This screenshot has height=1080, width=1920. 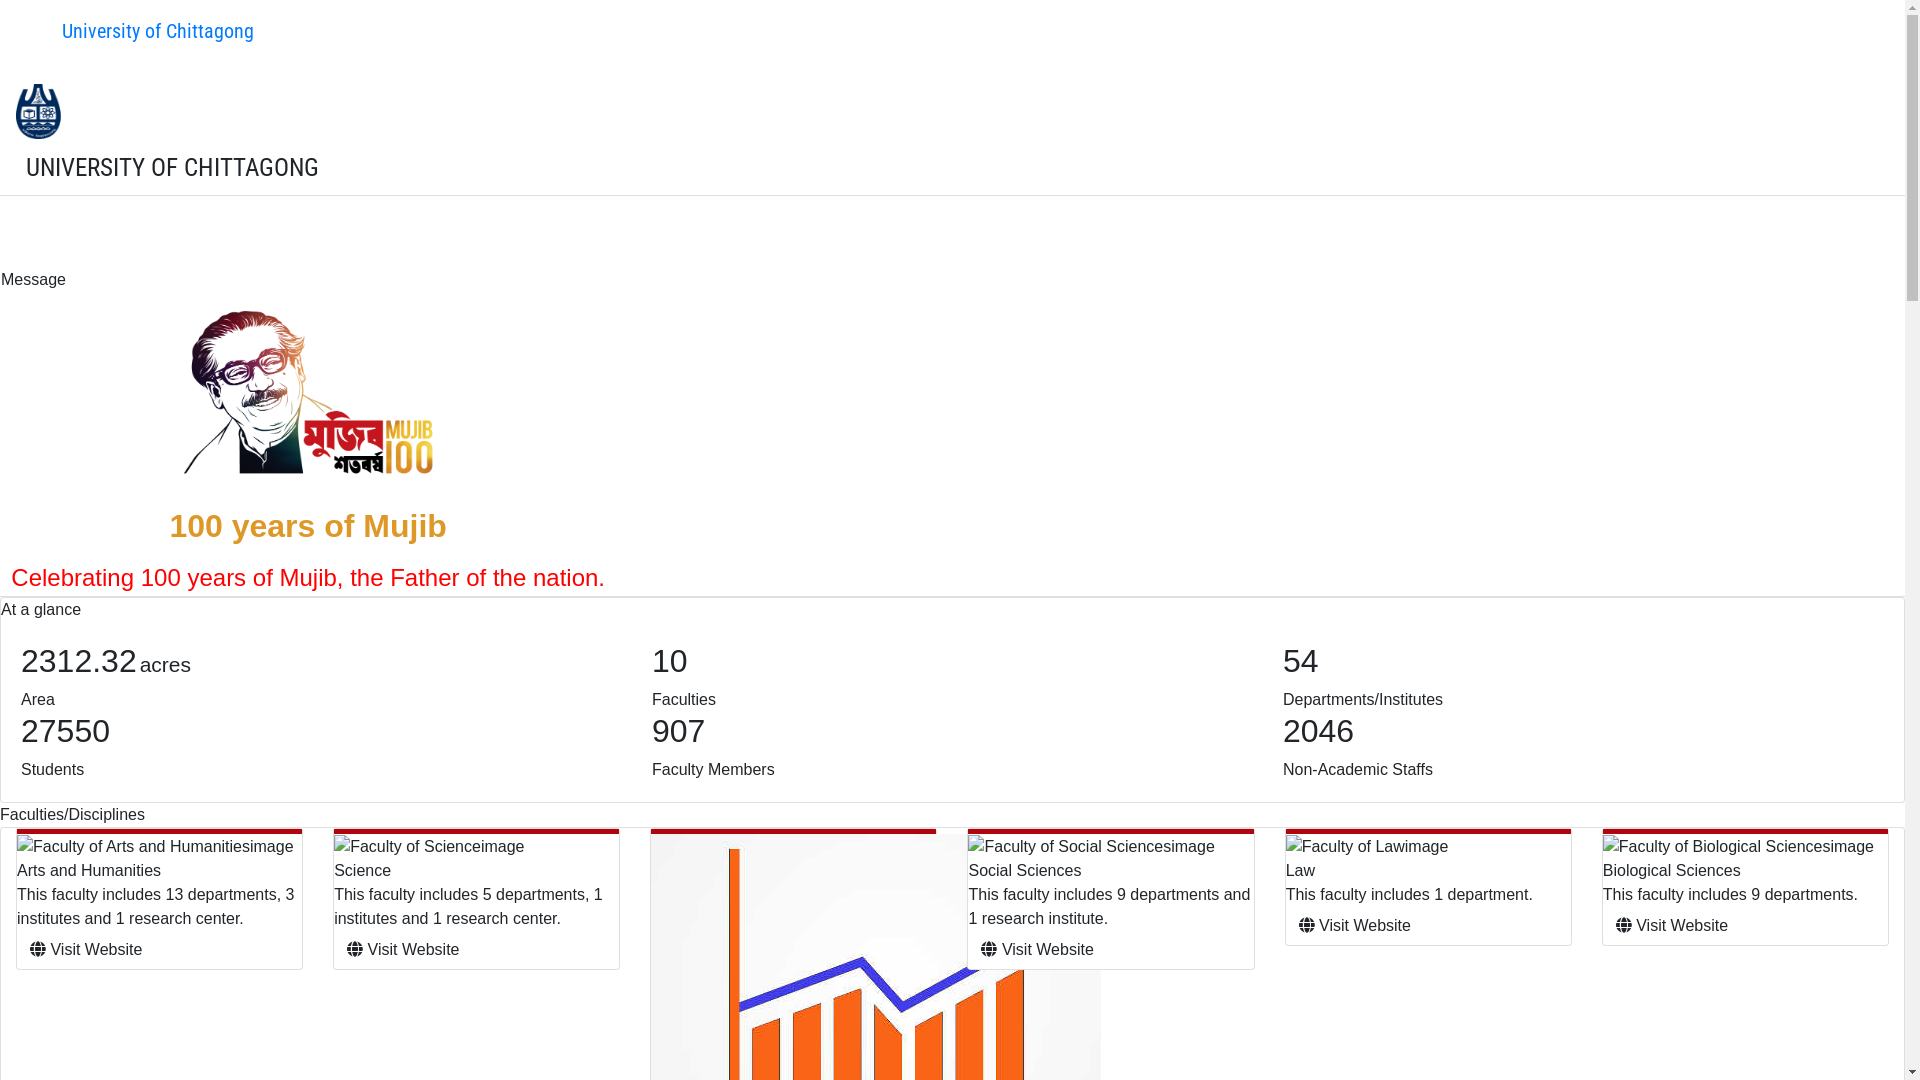 What do you see at coordinates (140, 31) in the screenshot?
I see `University of Chittagong` at bounding box center [140, 31].